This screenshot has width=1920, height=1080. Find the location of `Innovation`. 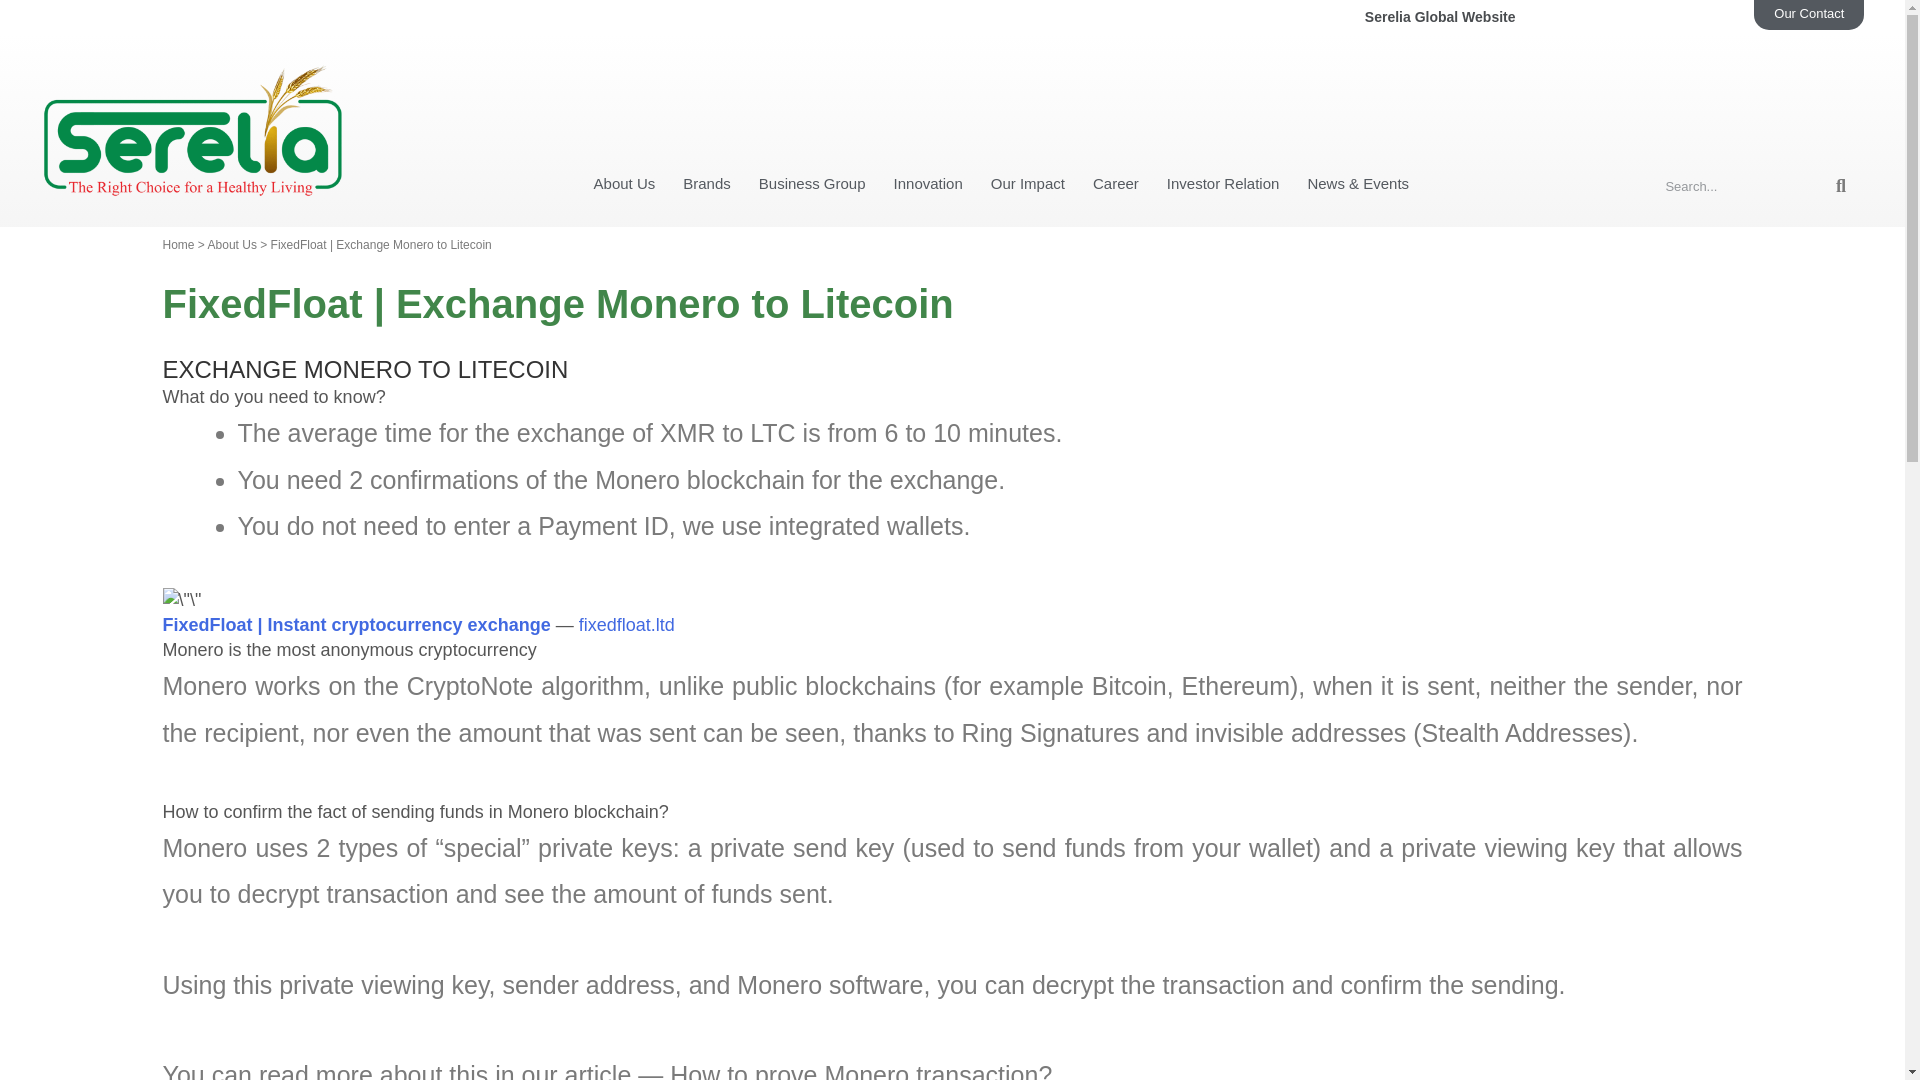

Innovation is located at coordinates (928, 82).